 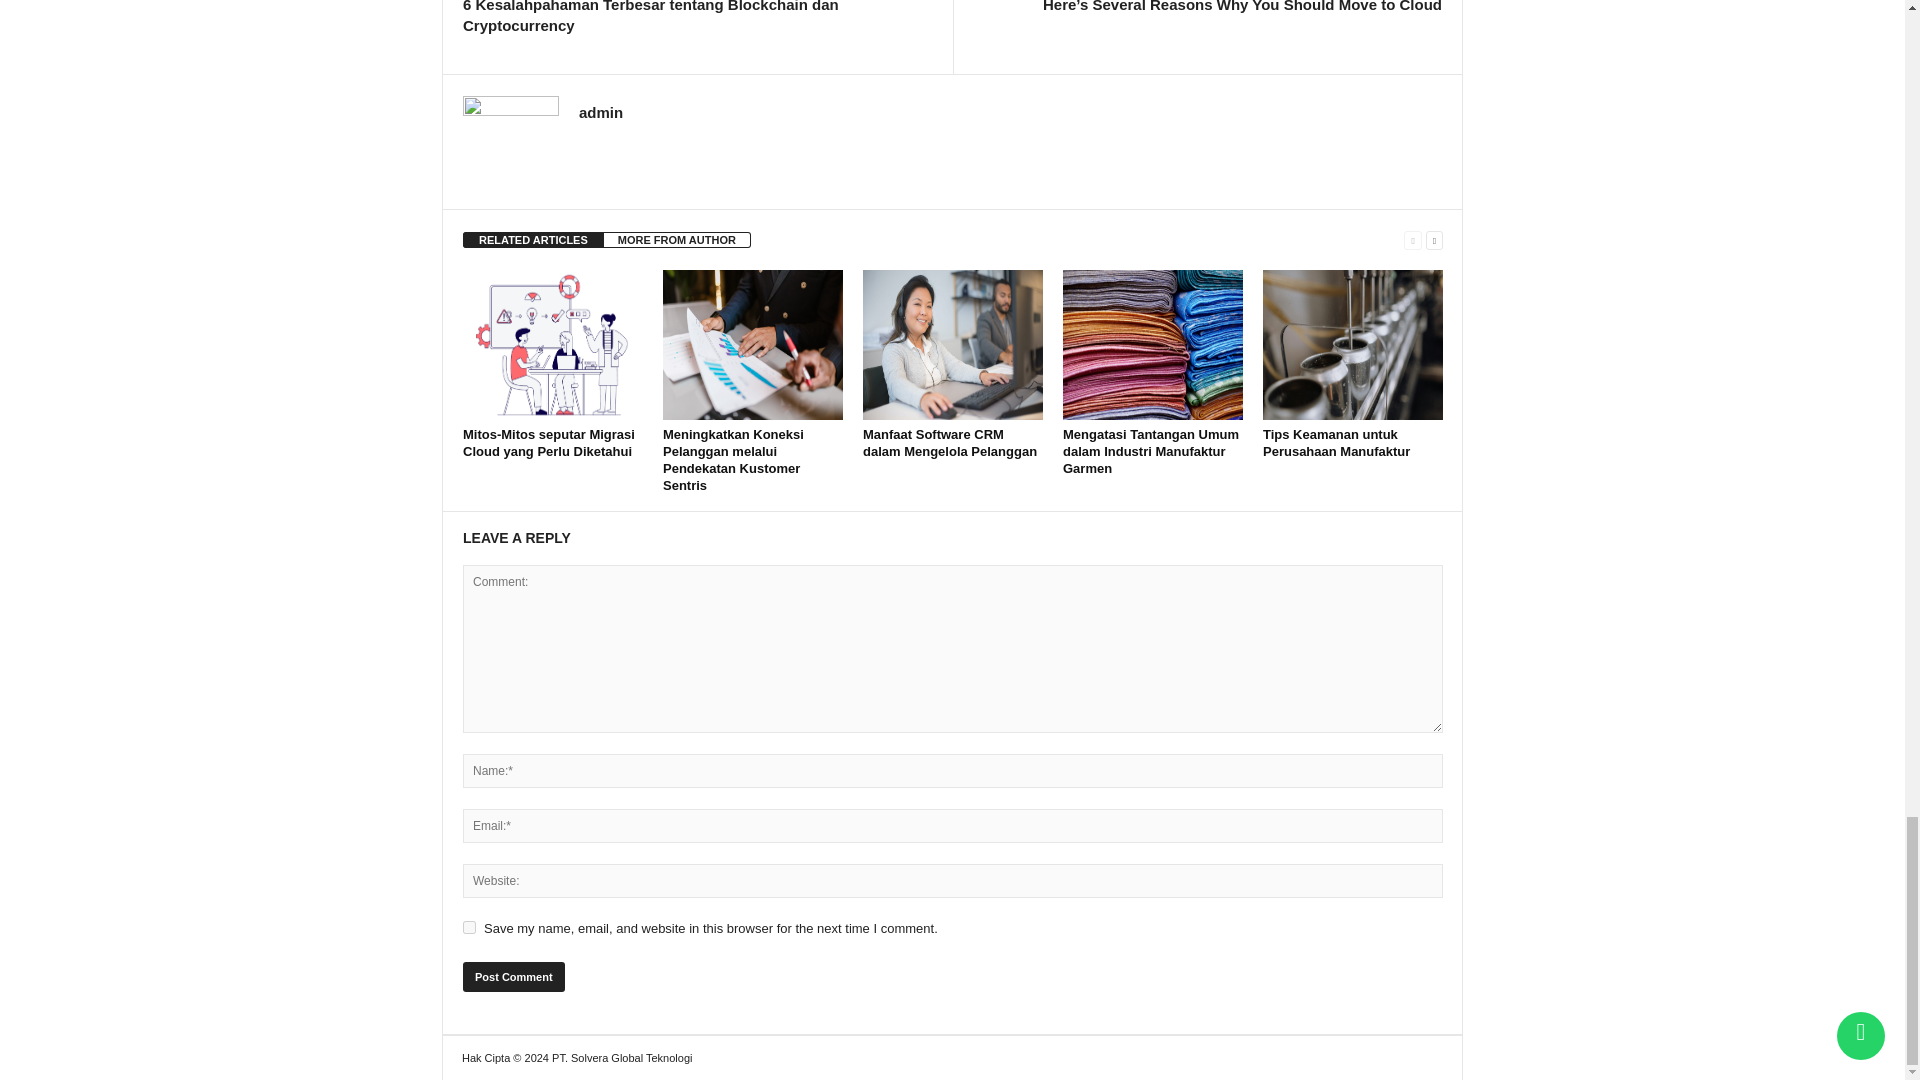 I want to click on Post Comment, so click(x=513, y=977).